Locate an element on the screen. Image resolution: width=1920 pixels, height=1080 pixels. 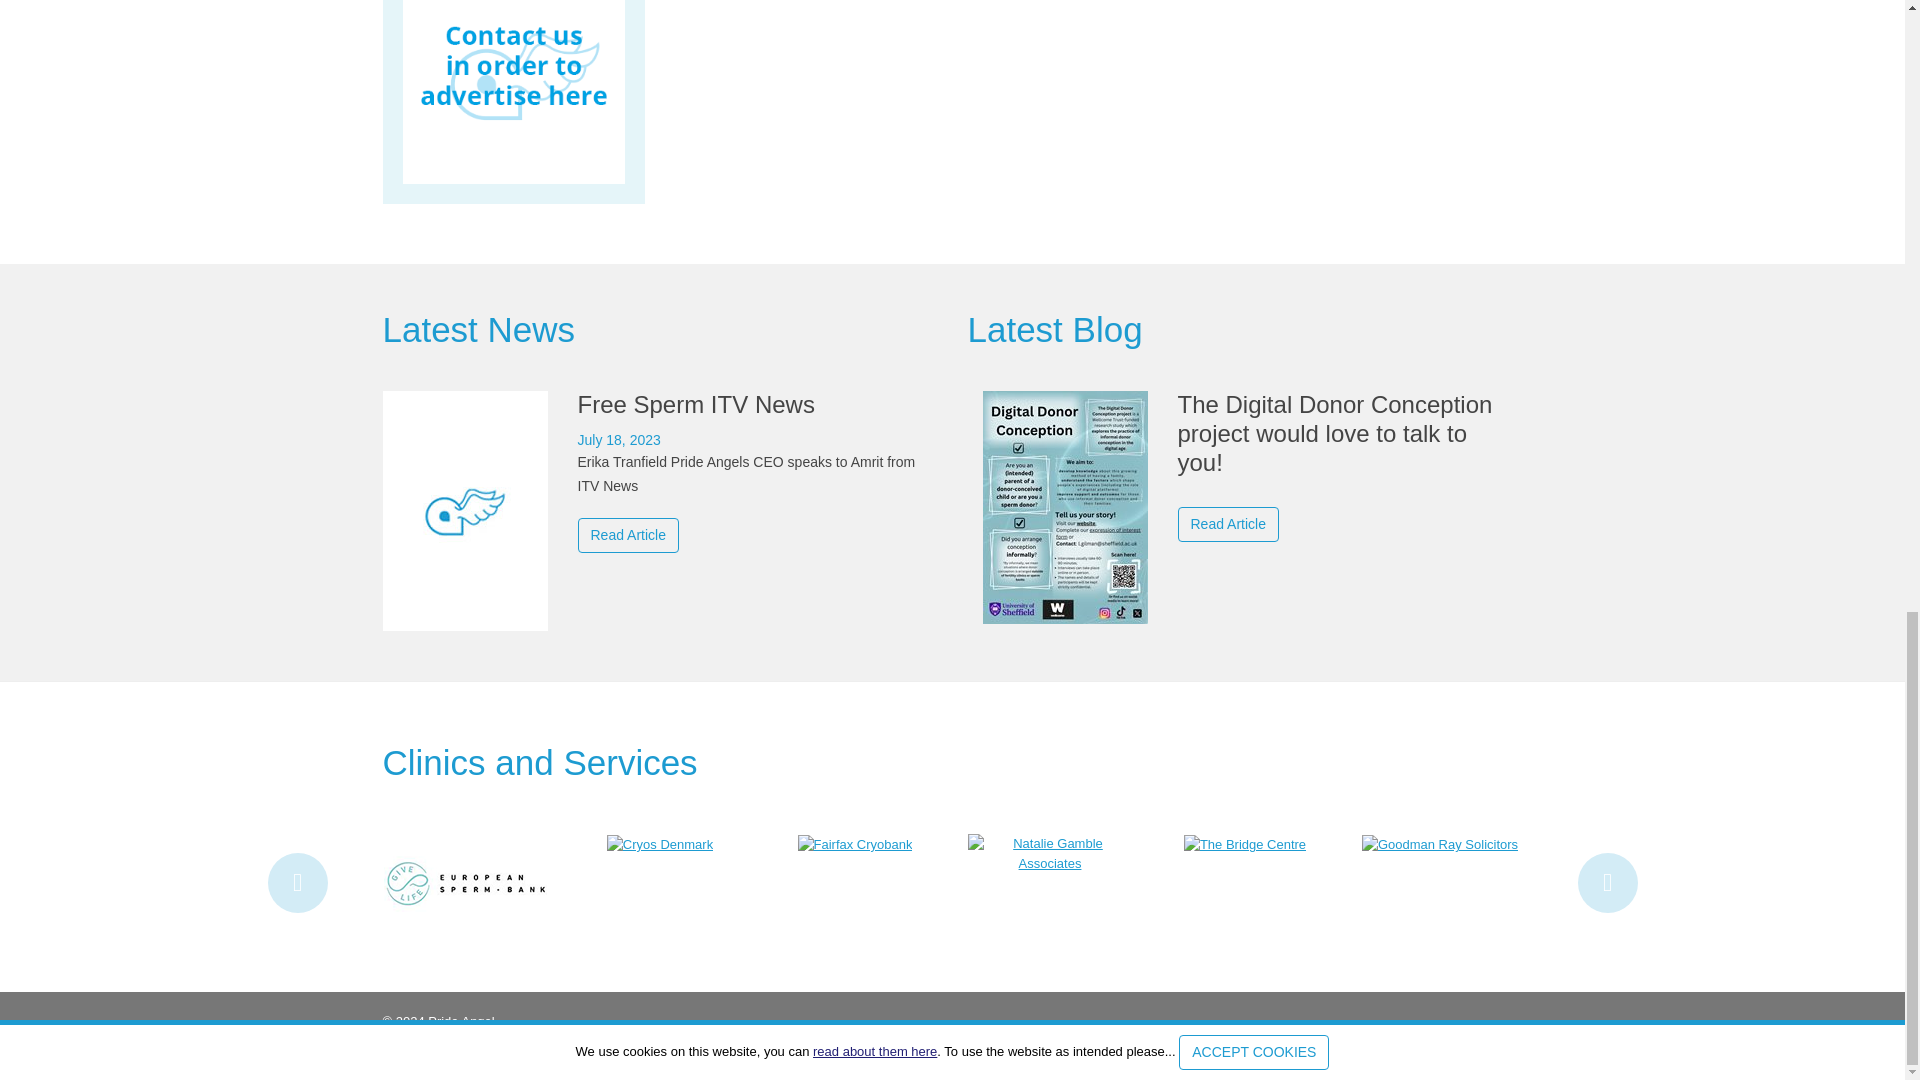
View all is located at coordinates (478, 328).